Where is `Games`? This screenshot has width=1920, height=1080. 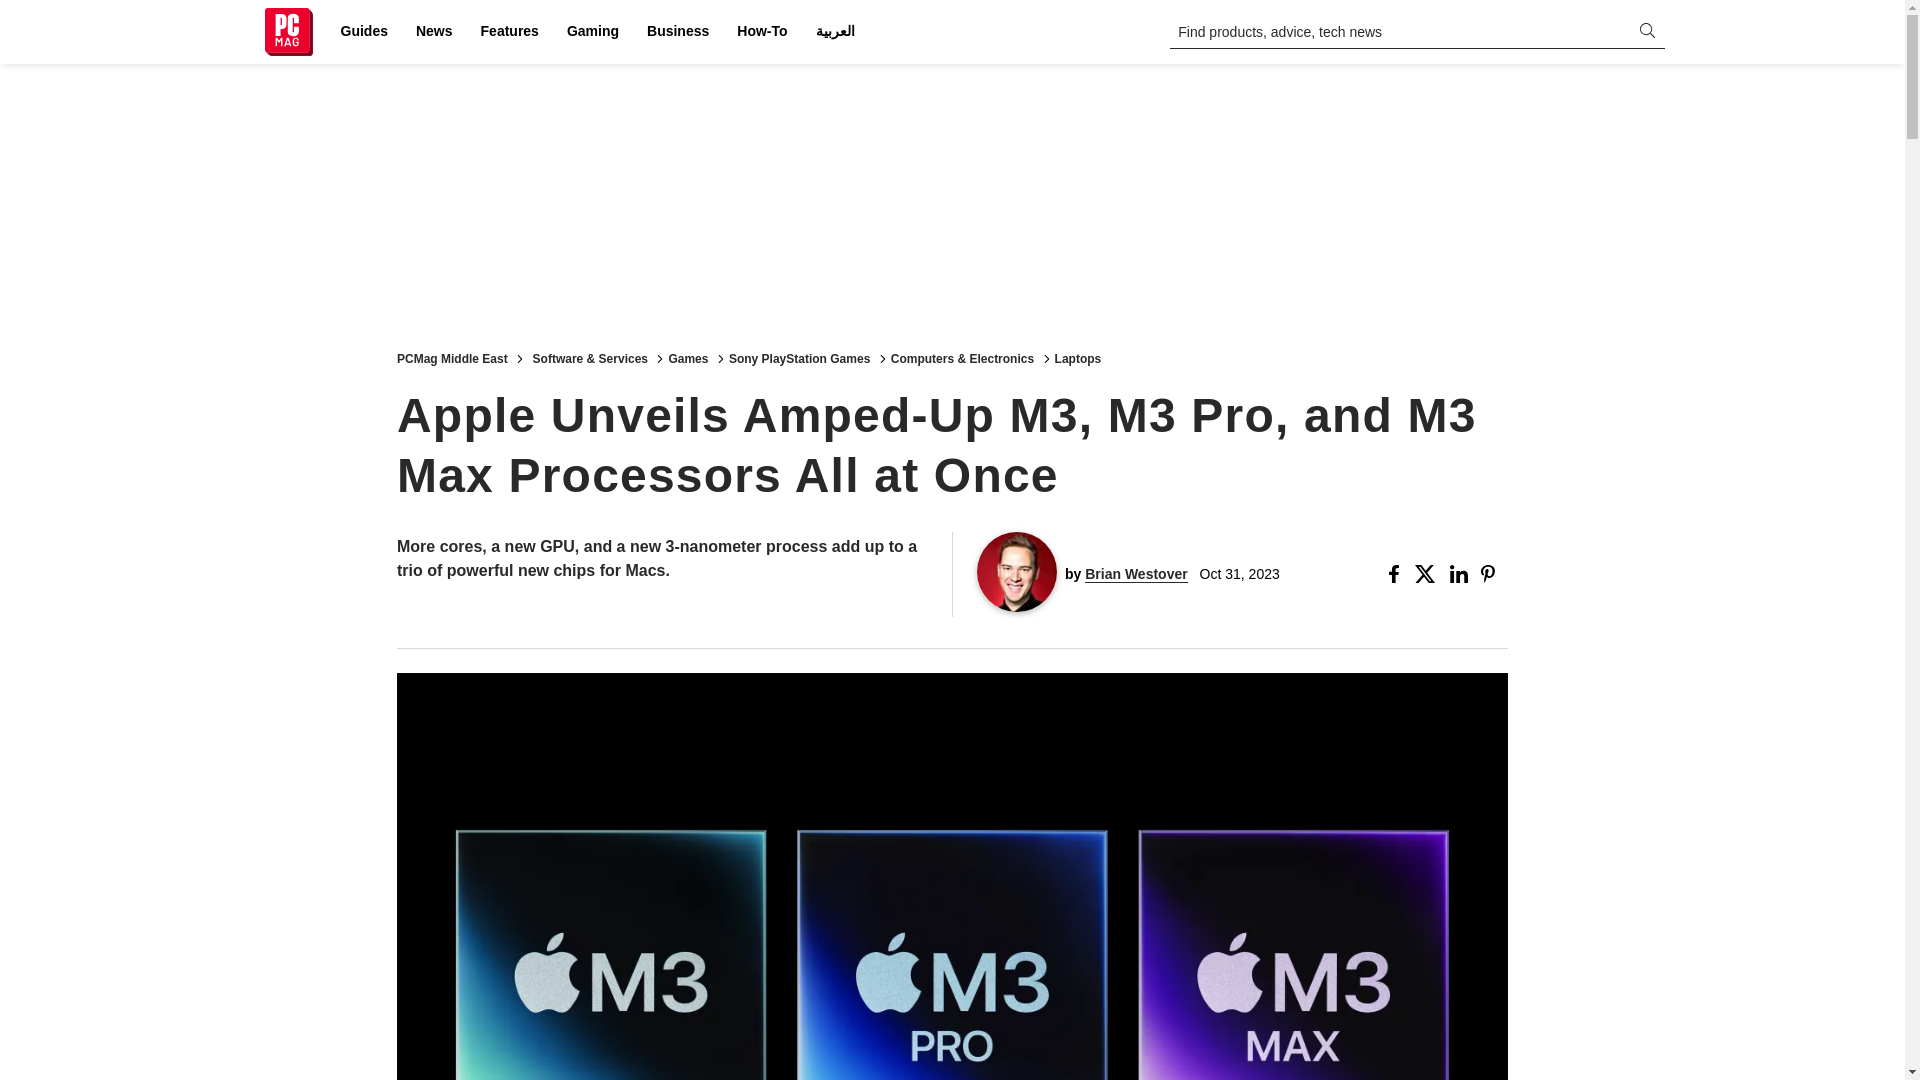
Games is located at coordinates (688, 357).